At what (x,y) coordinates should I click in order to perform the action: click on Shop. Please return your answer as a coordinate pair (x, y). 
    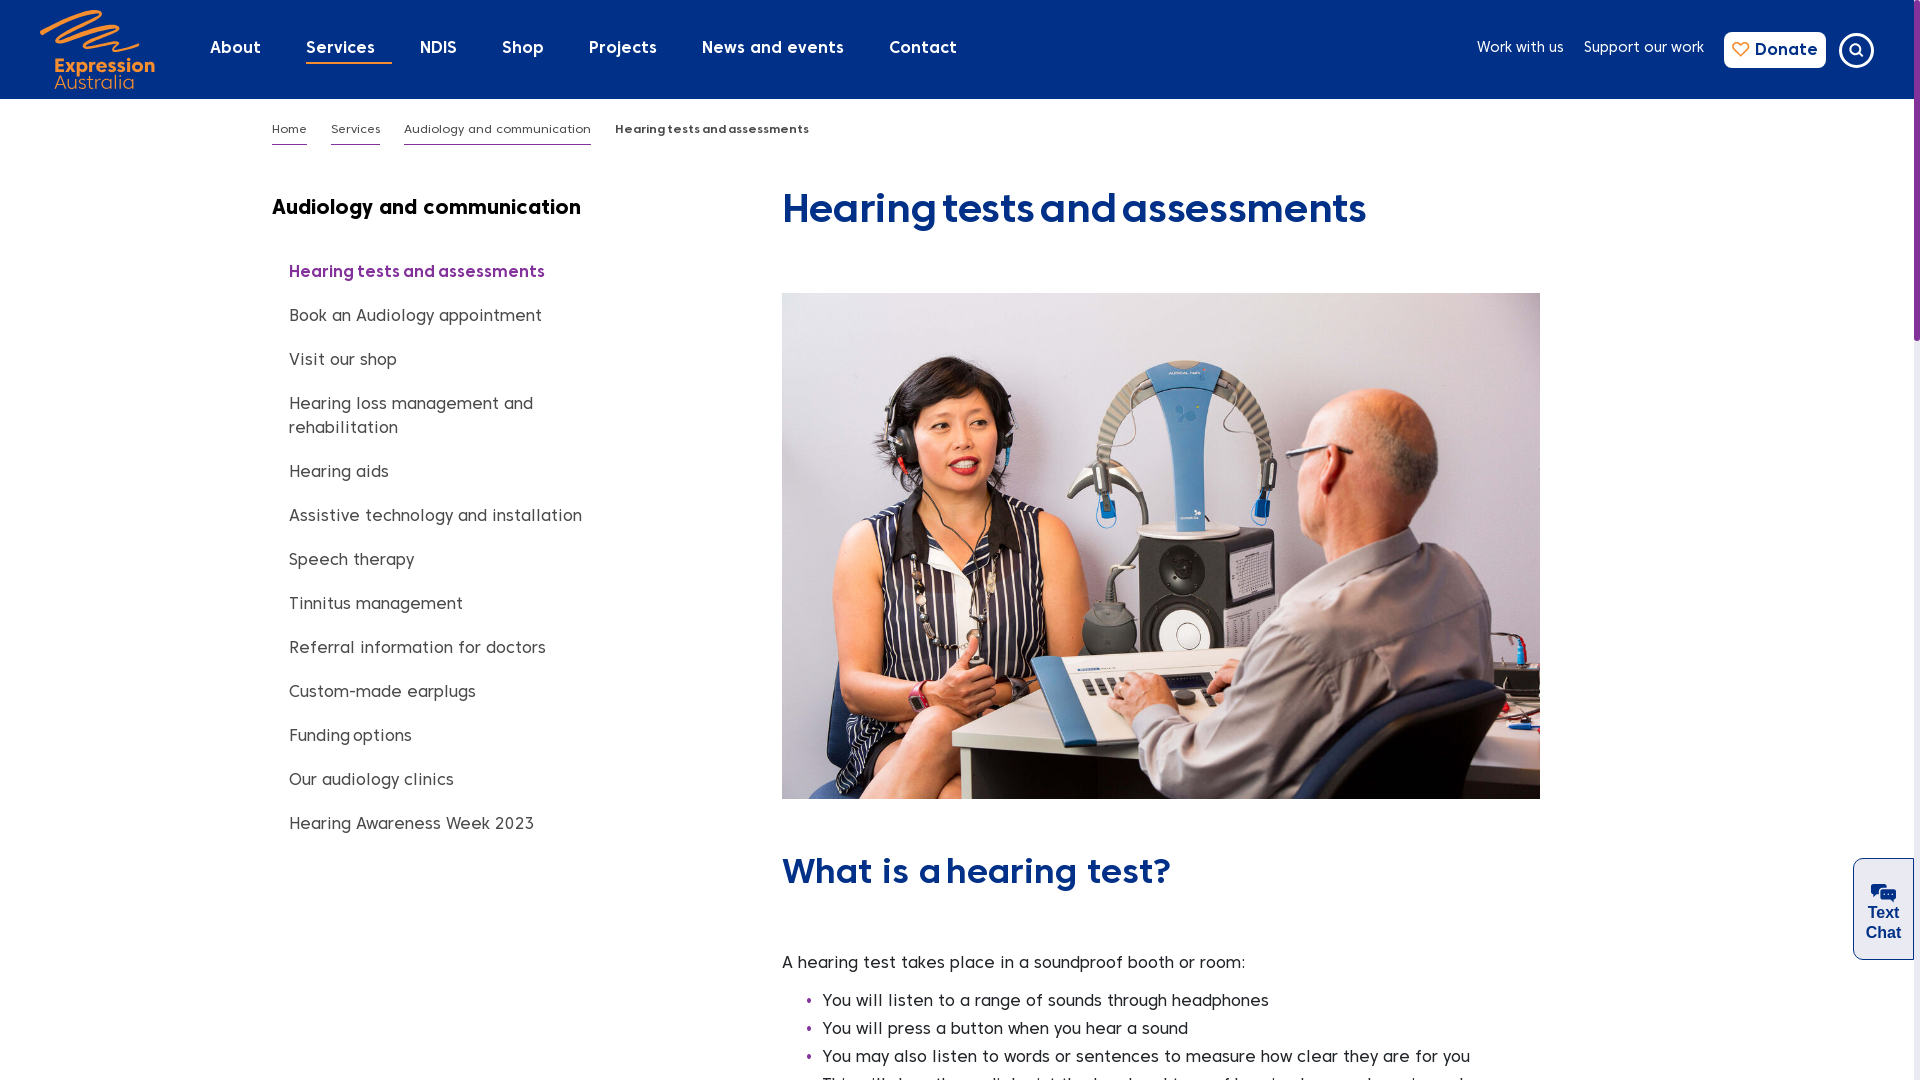
    Looking at the image, I should click on (530, 50).